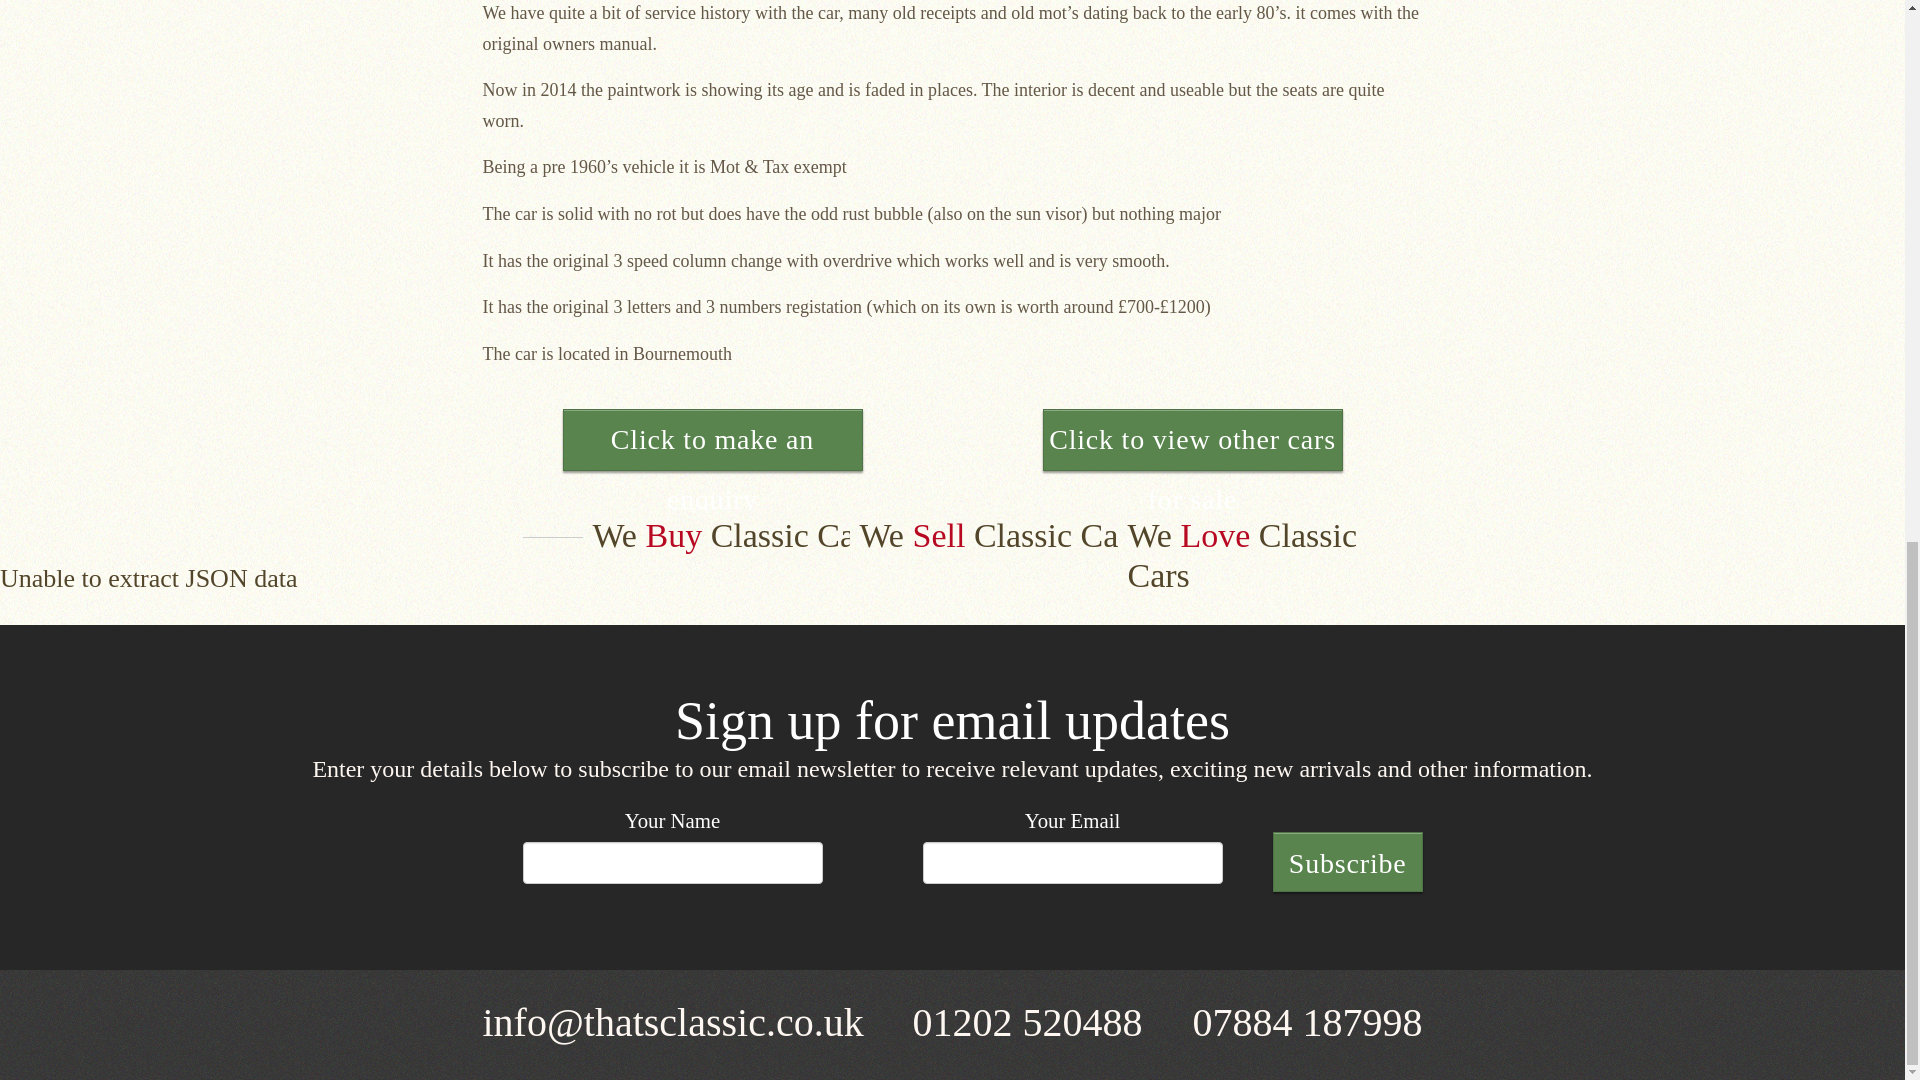 The image size is (1920, 1080). I want to click on Subscribe, so click(1347, 862).